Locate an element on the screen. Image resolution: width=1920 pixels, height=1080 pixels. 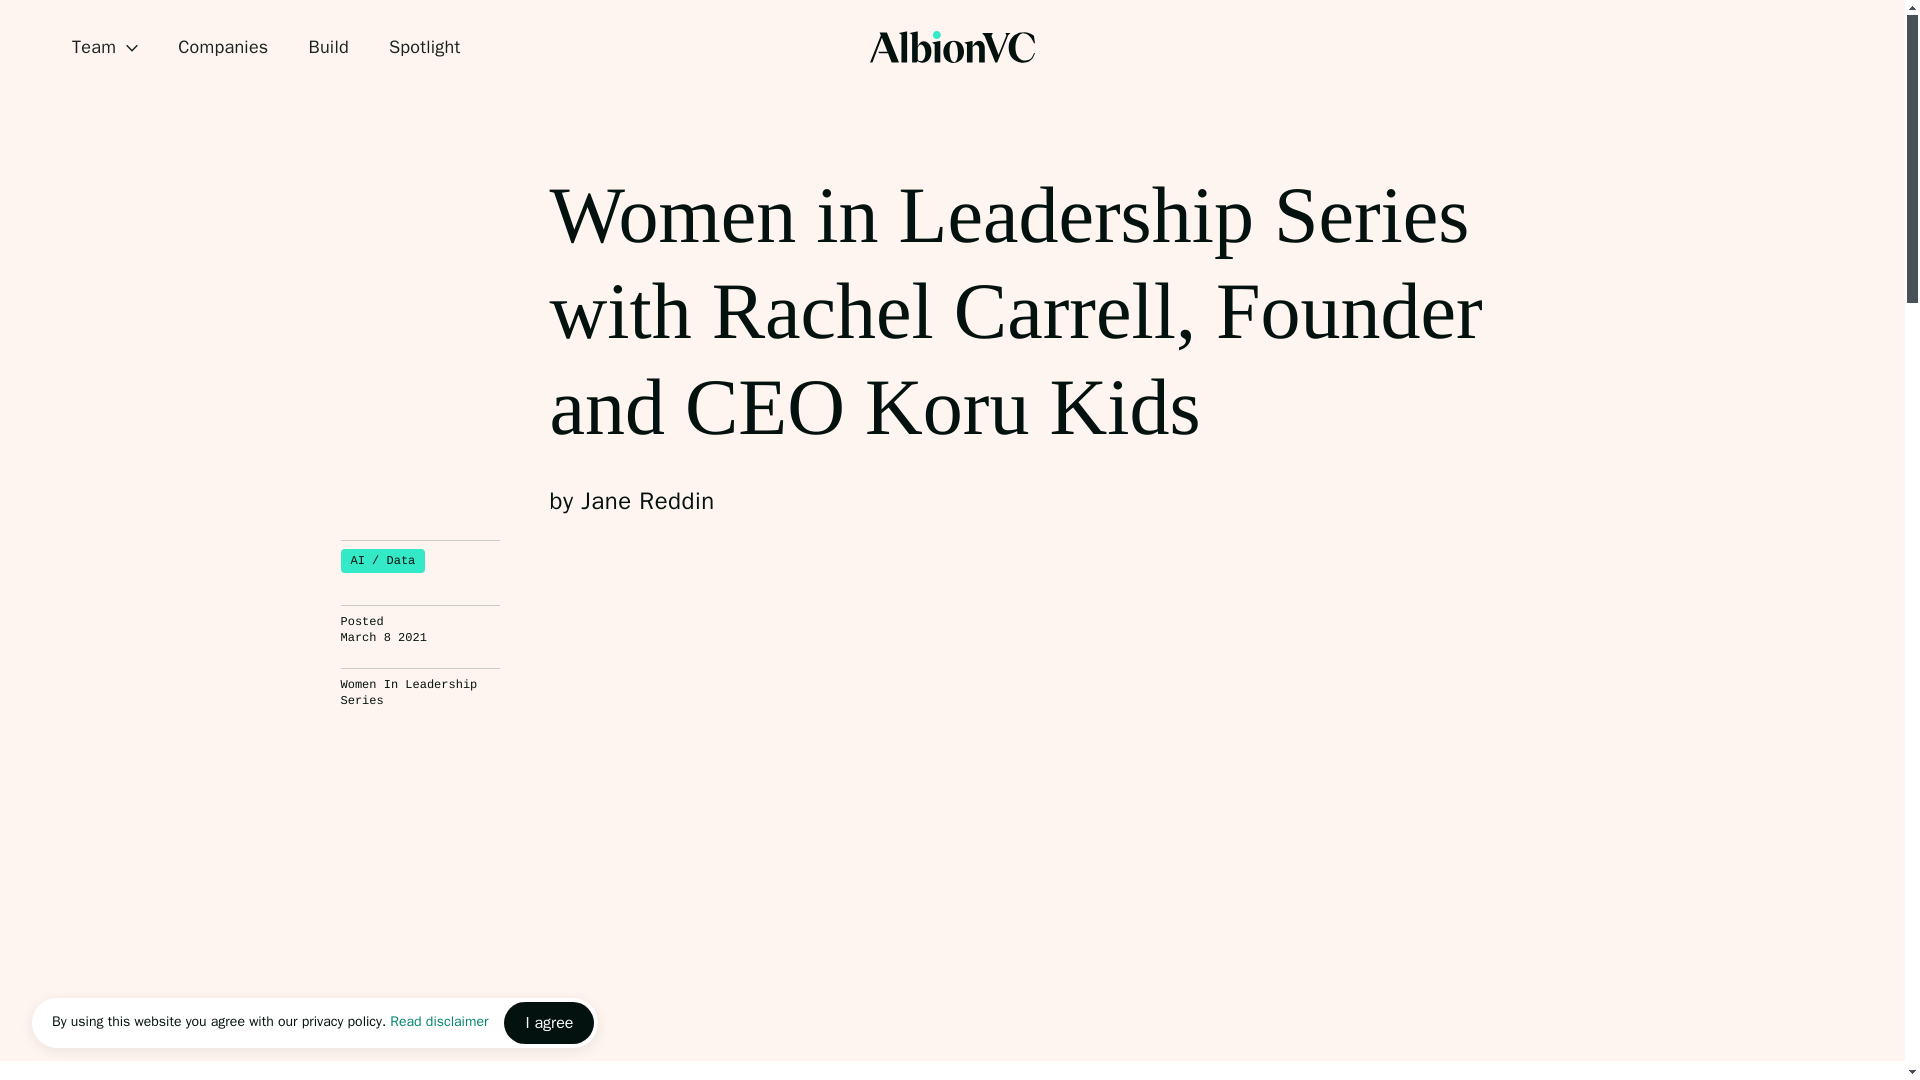
Read disclaimer is located at coordinates (438, 1022).